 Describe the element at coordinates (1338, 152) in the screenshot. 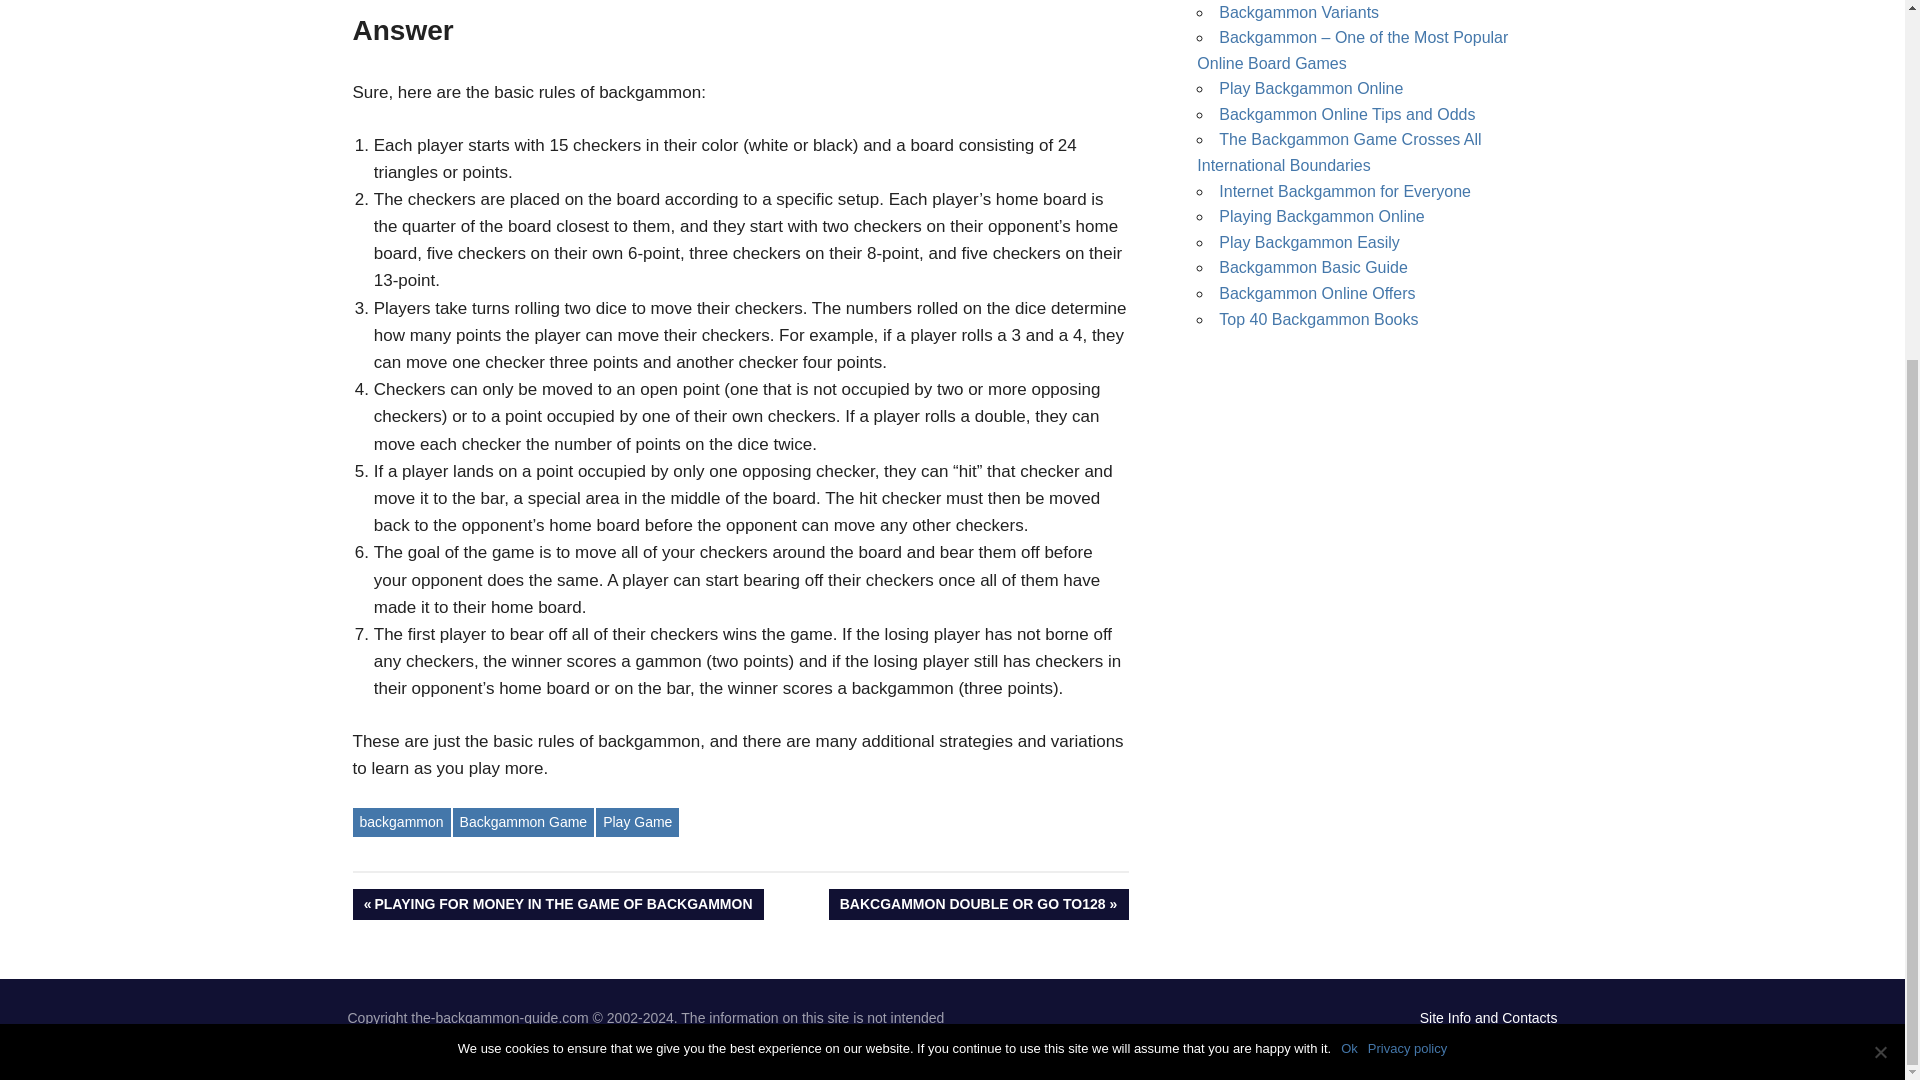

I see `backgammon` at that location.